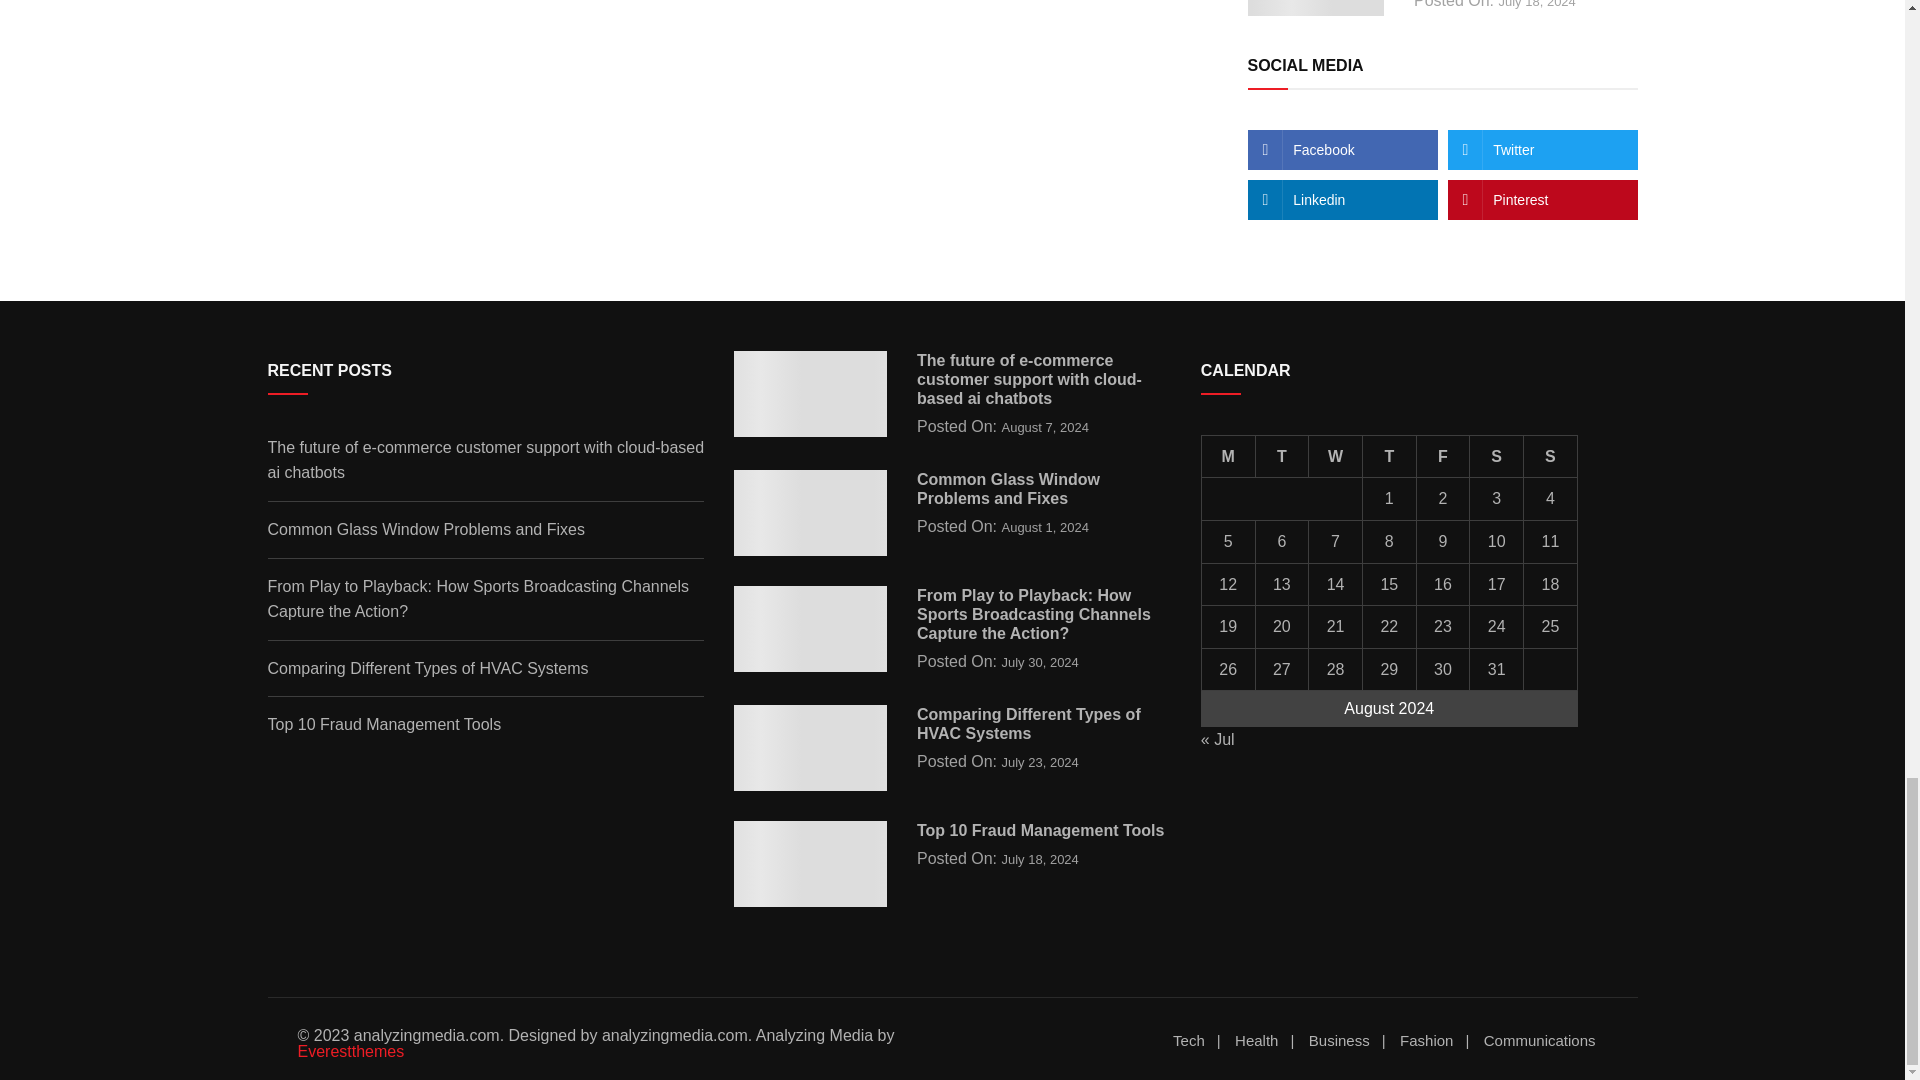 This screenshot has height=1080, width=1920. Describe the element at coordinates (1282, 456) in the screenshot. I see `Tuesday` at that location.